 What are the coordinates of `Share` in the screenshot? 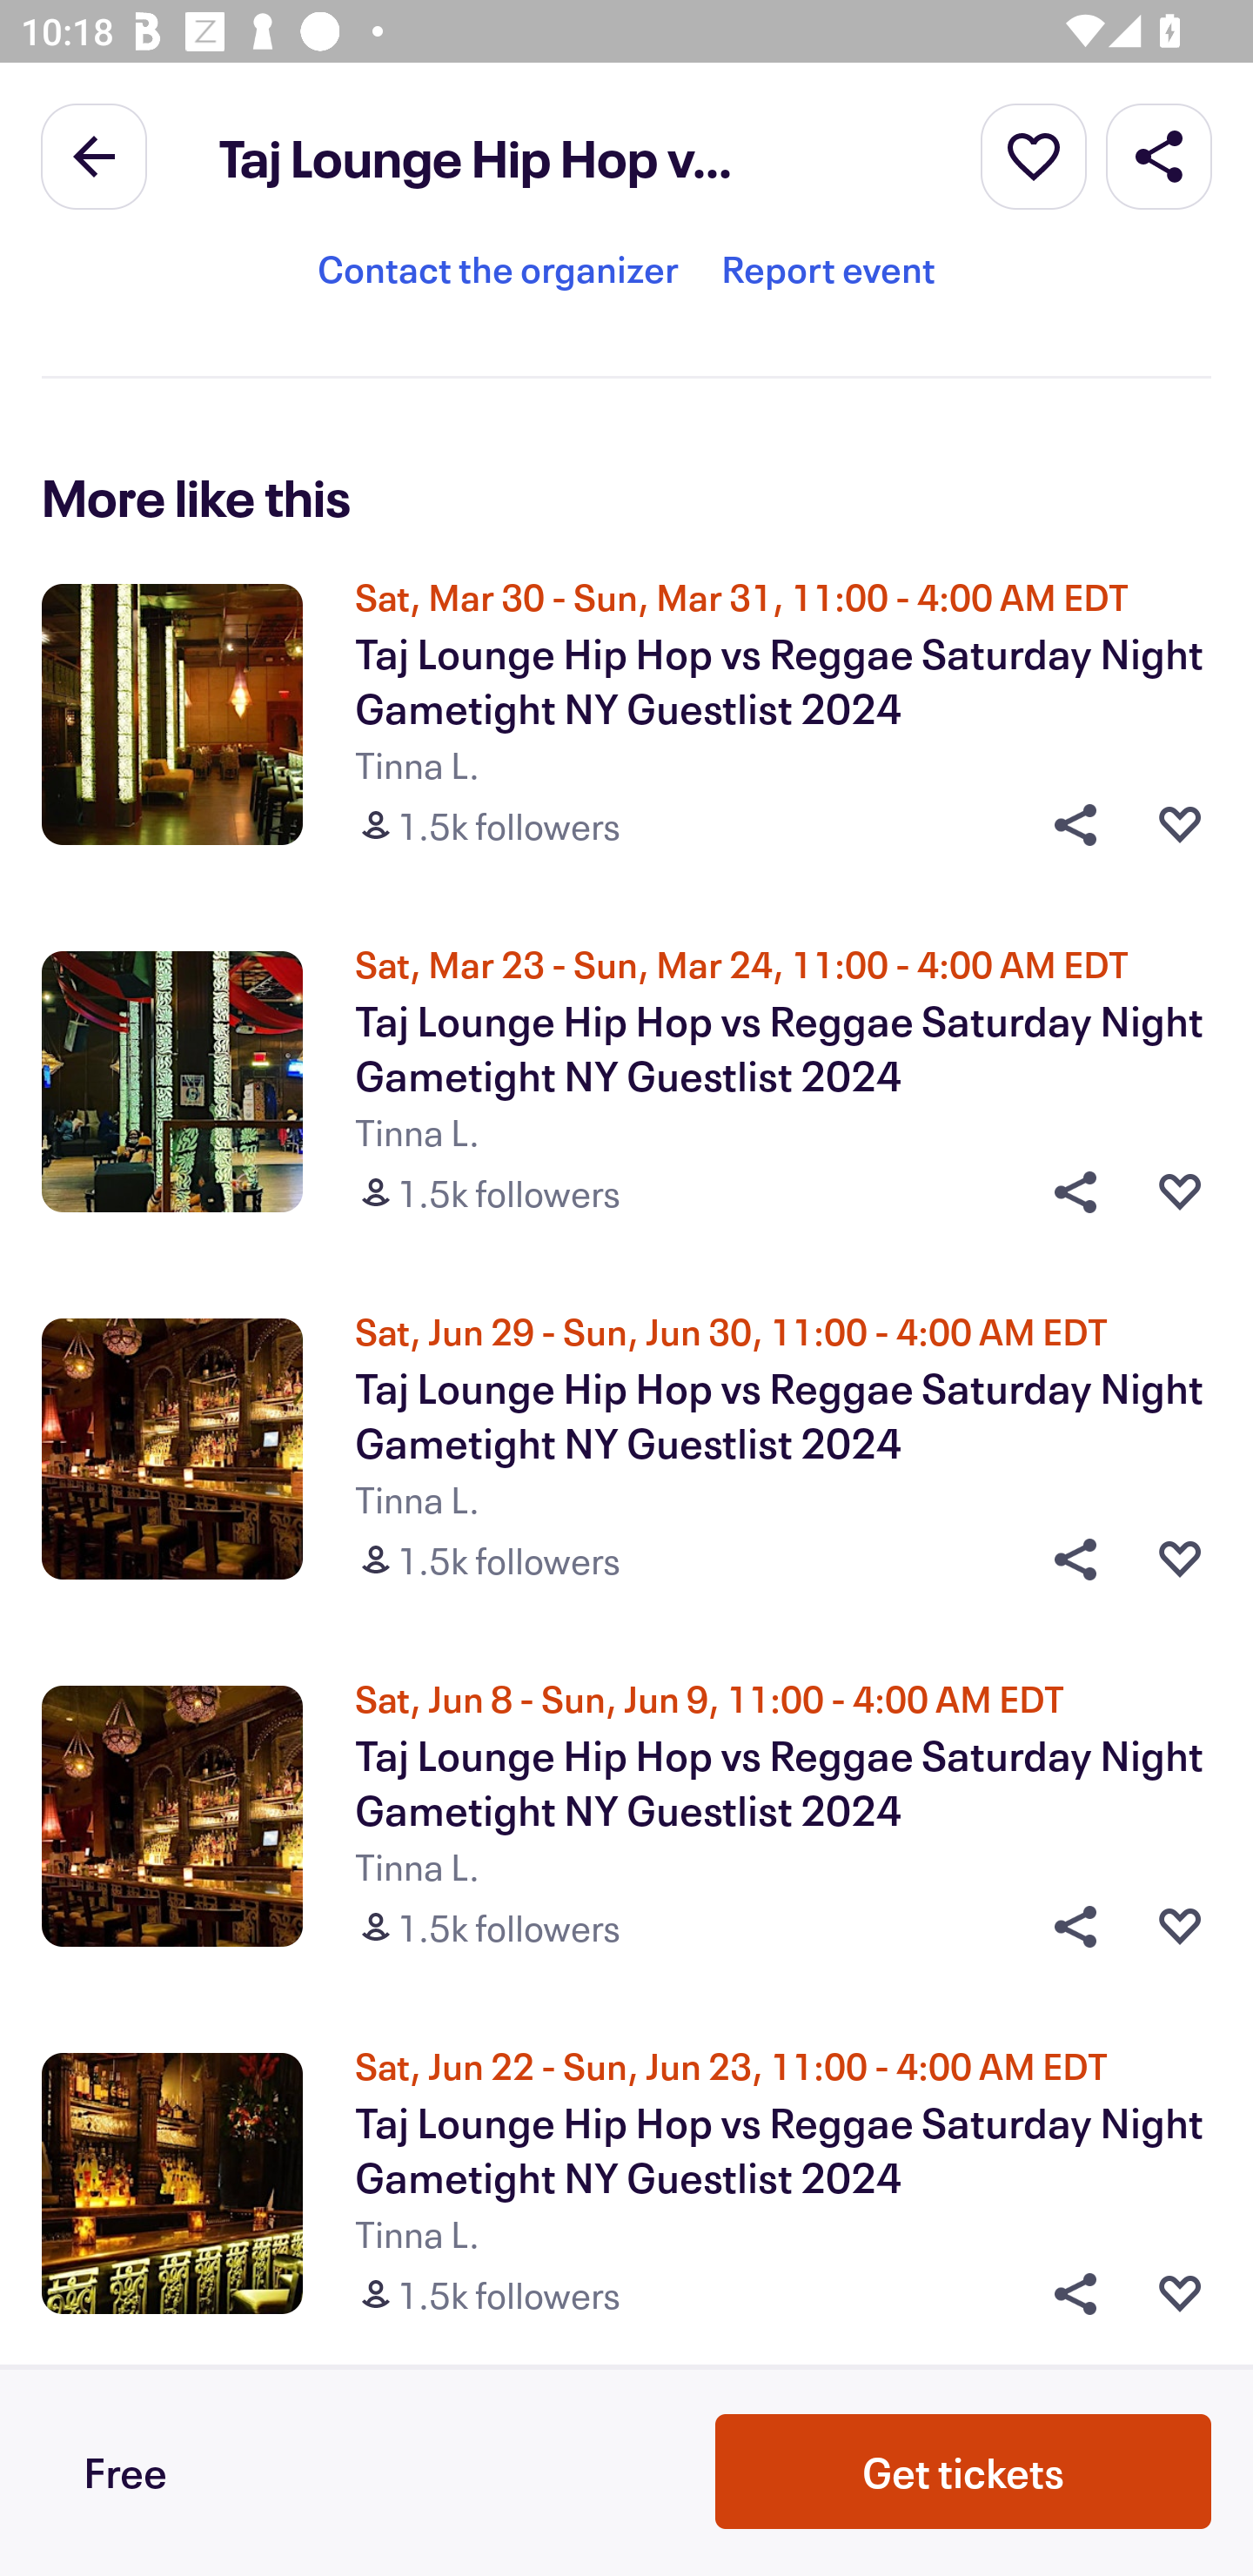 It's located at (1065, 2294).